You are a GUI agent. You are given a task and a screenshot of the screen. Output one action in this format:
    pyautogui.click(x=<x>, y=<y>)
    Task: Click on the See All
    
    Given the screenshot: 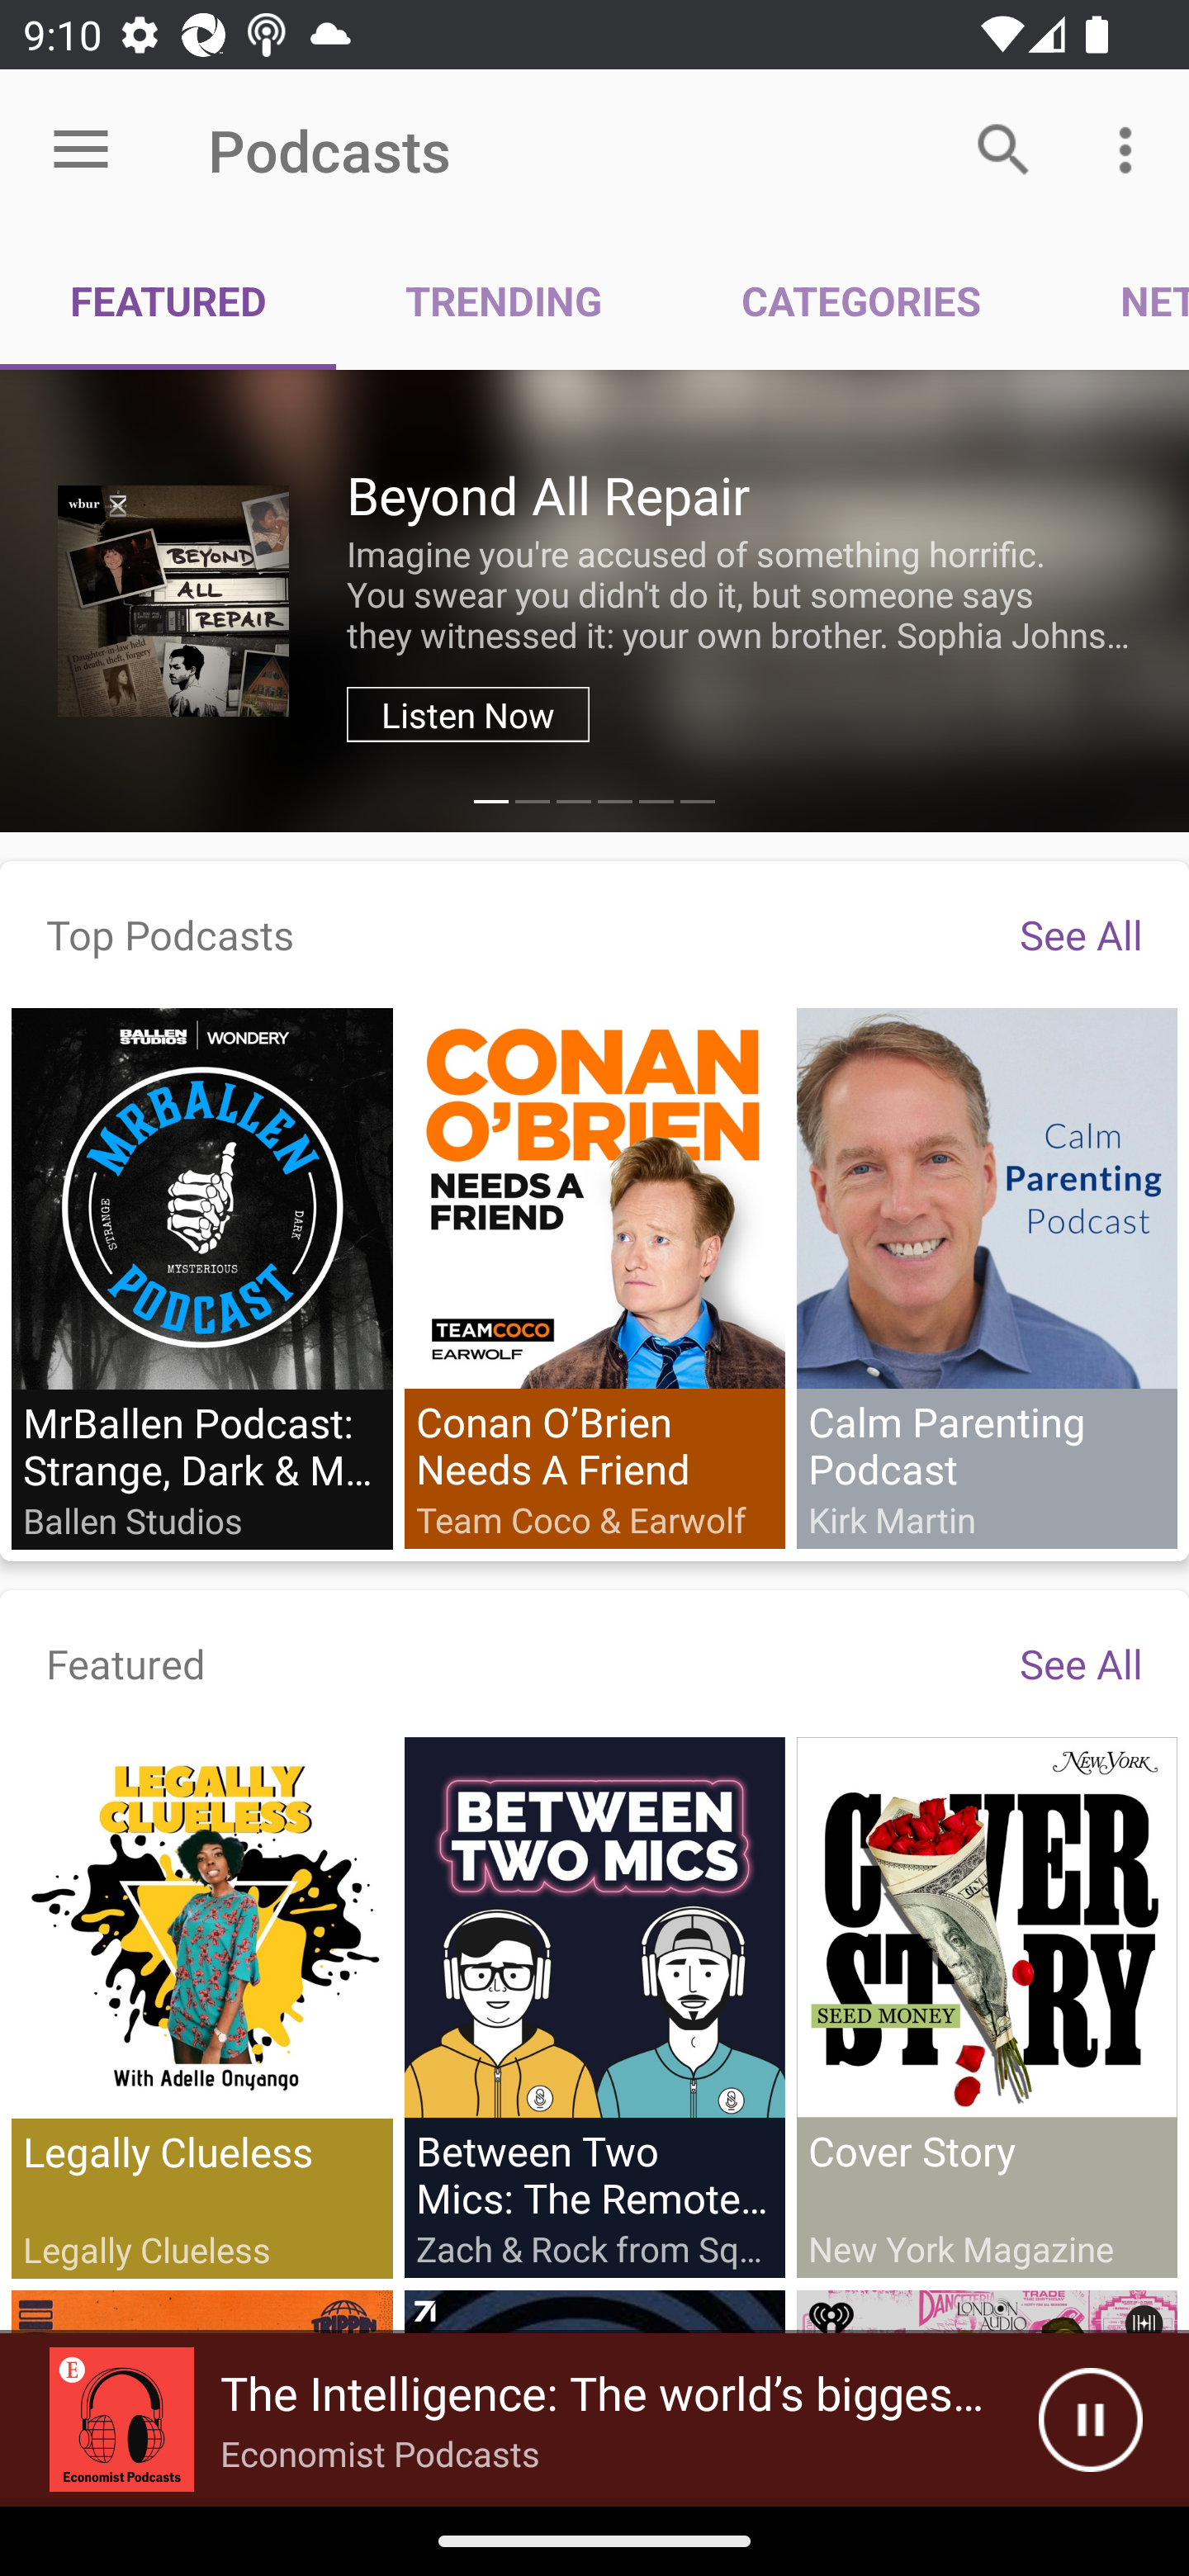 What is the action you would take?
    pyautogui.click(x=1081, y=1663)
    